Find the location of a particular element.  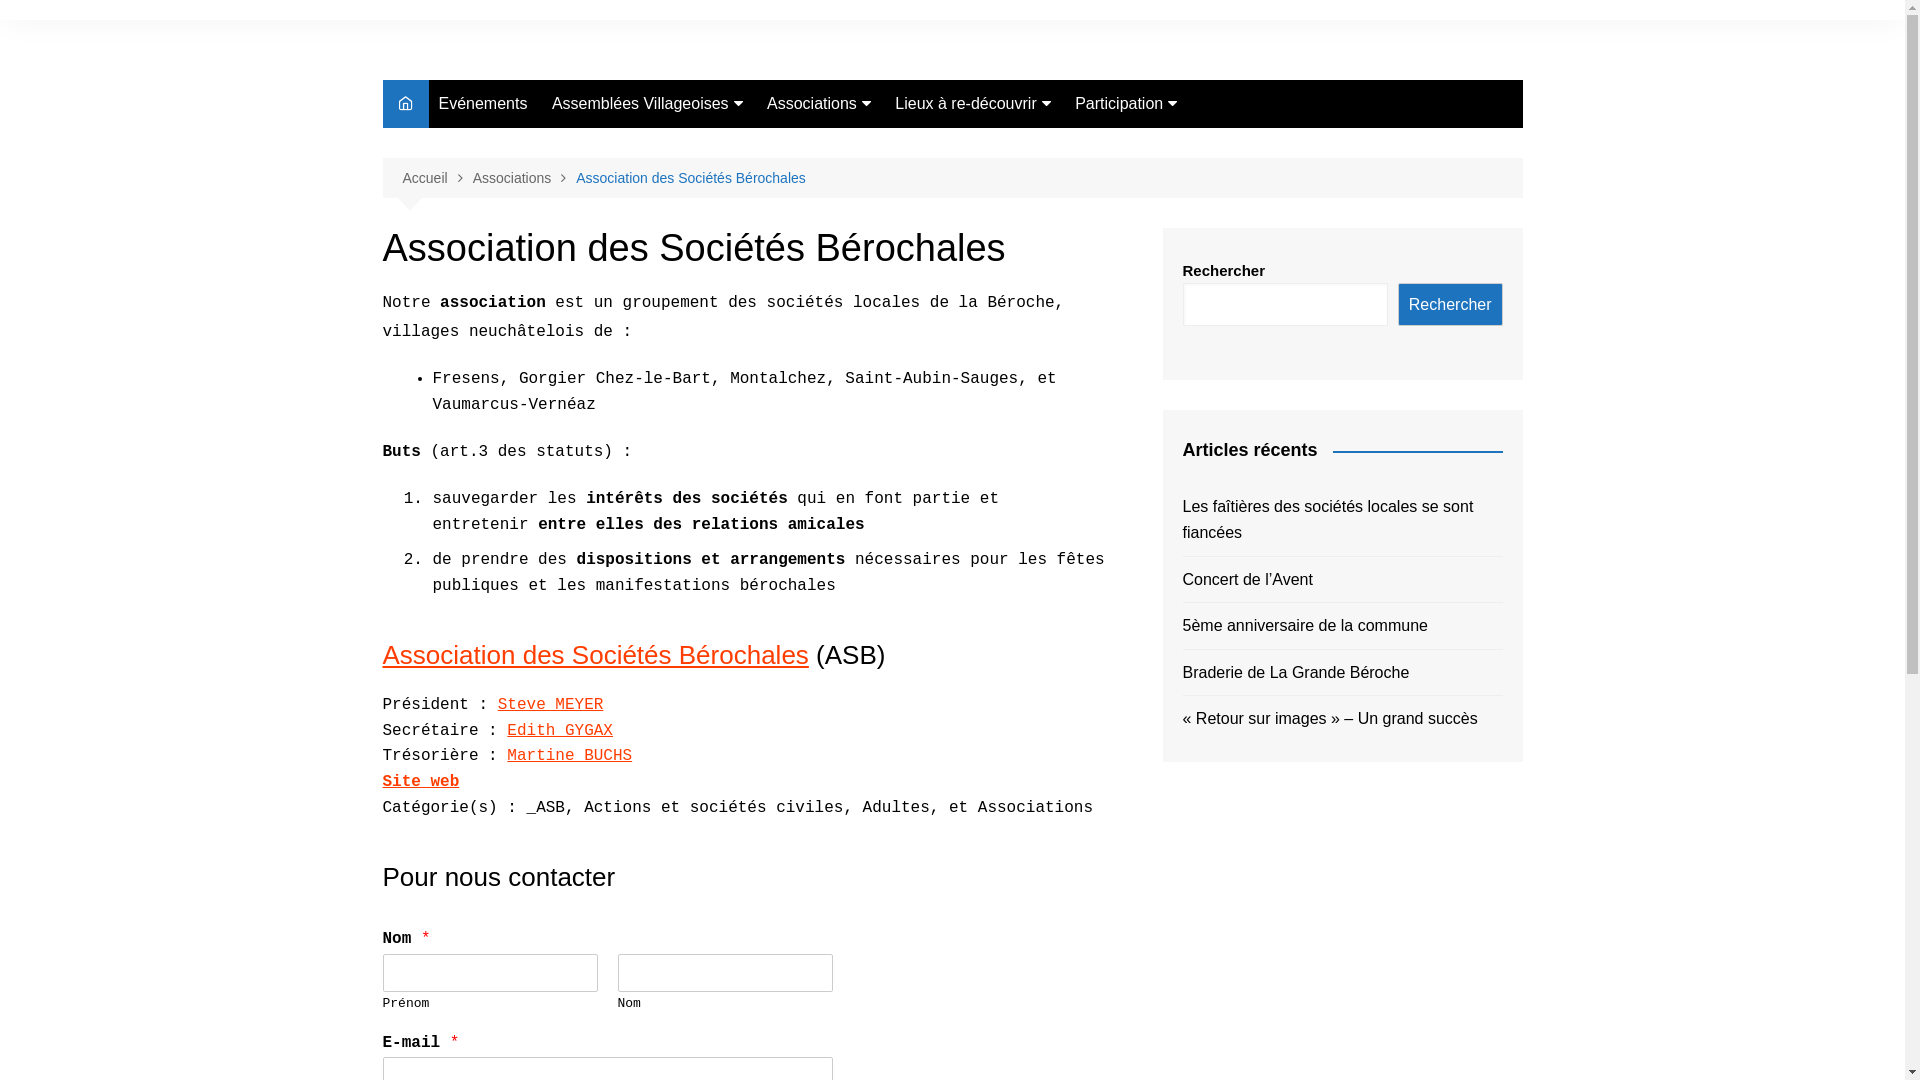

Montalchez is located at coordinates (652, 244).